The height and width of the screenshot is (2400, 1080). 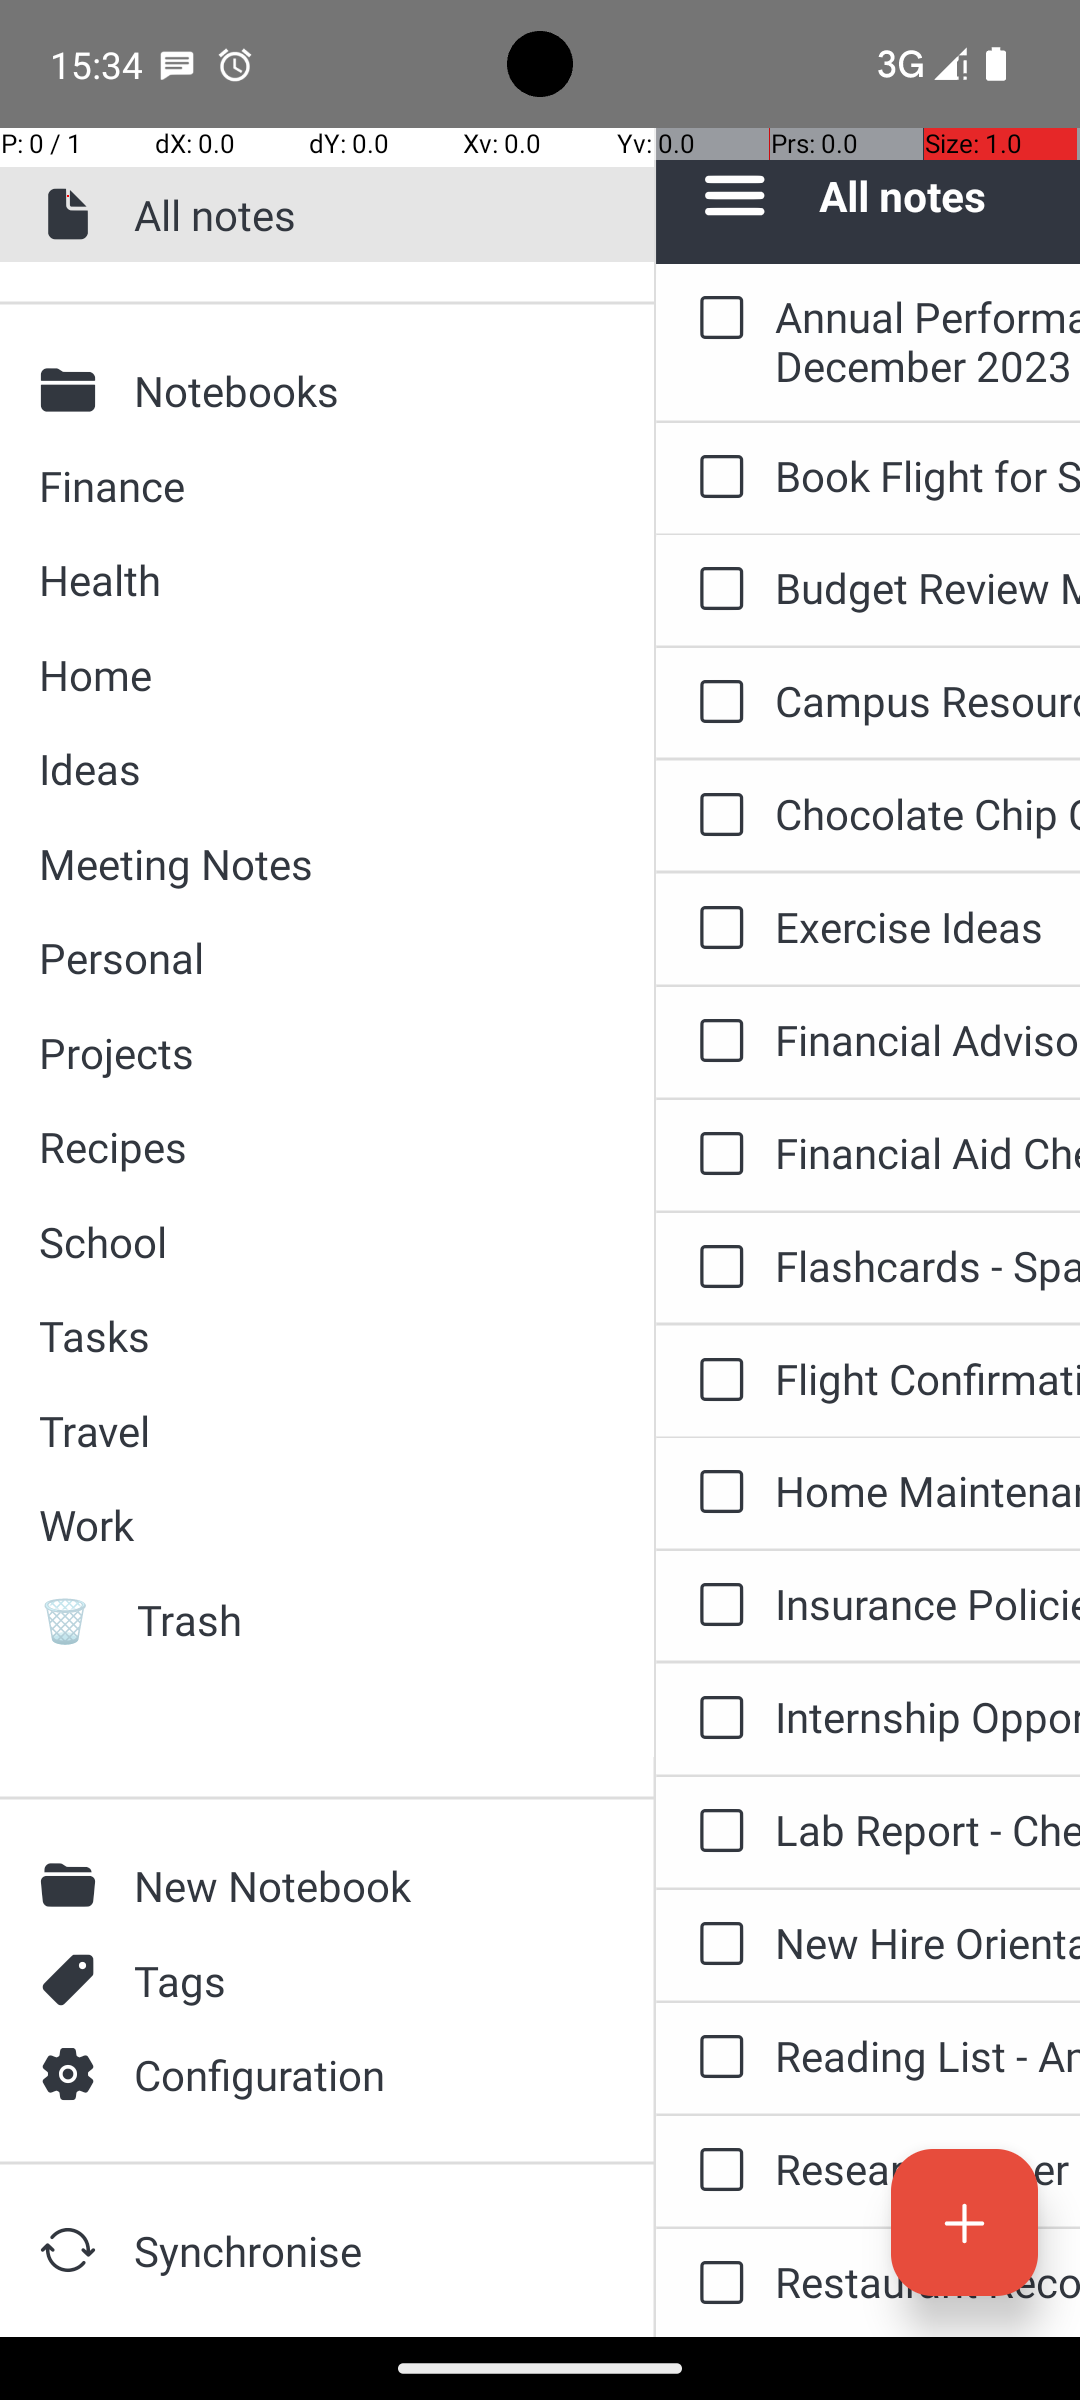 I want to click on , so click(x=73, y=1980).